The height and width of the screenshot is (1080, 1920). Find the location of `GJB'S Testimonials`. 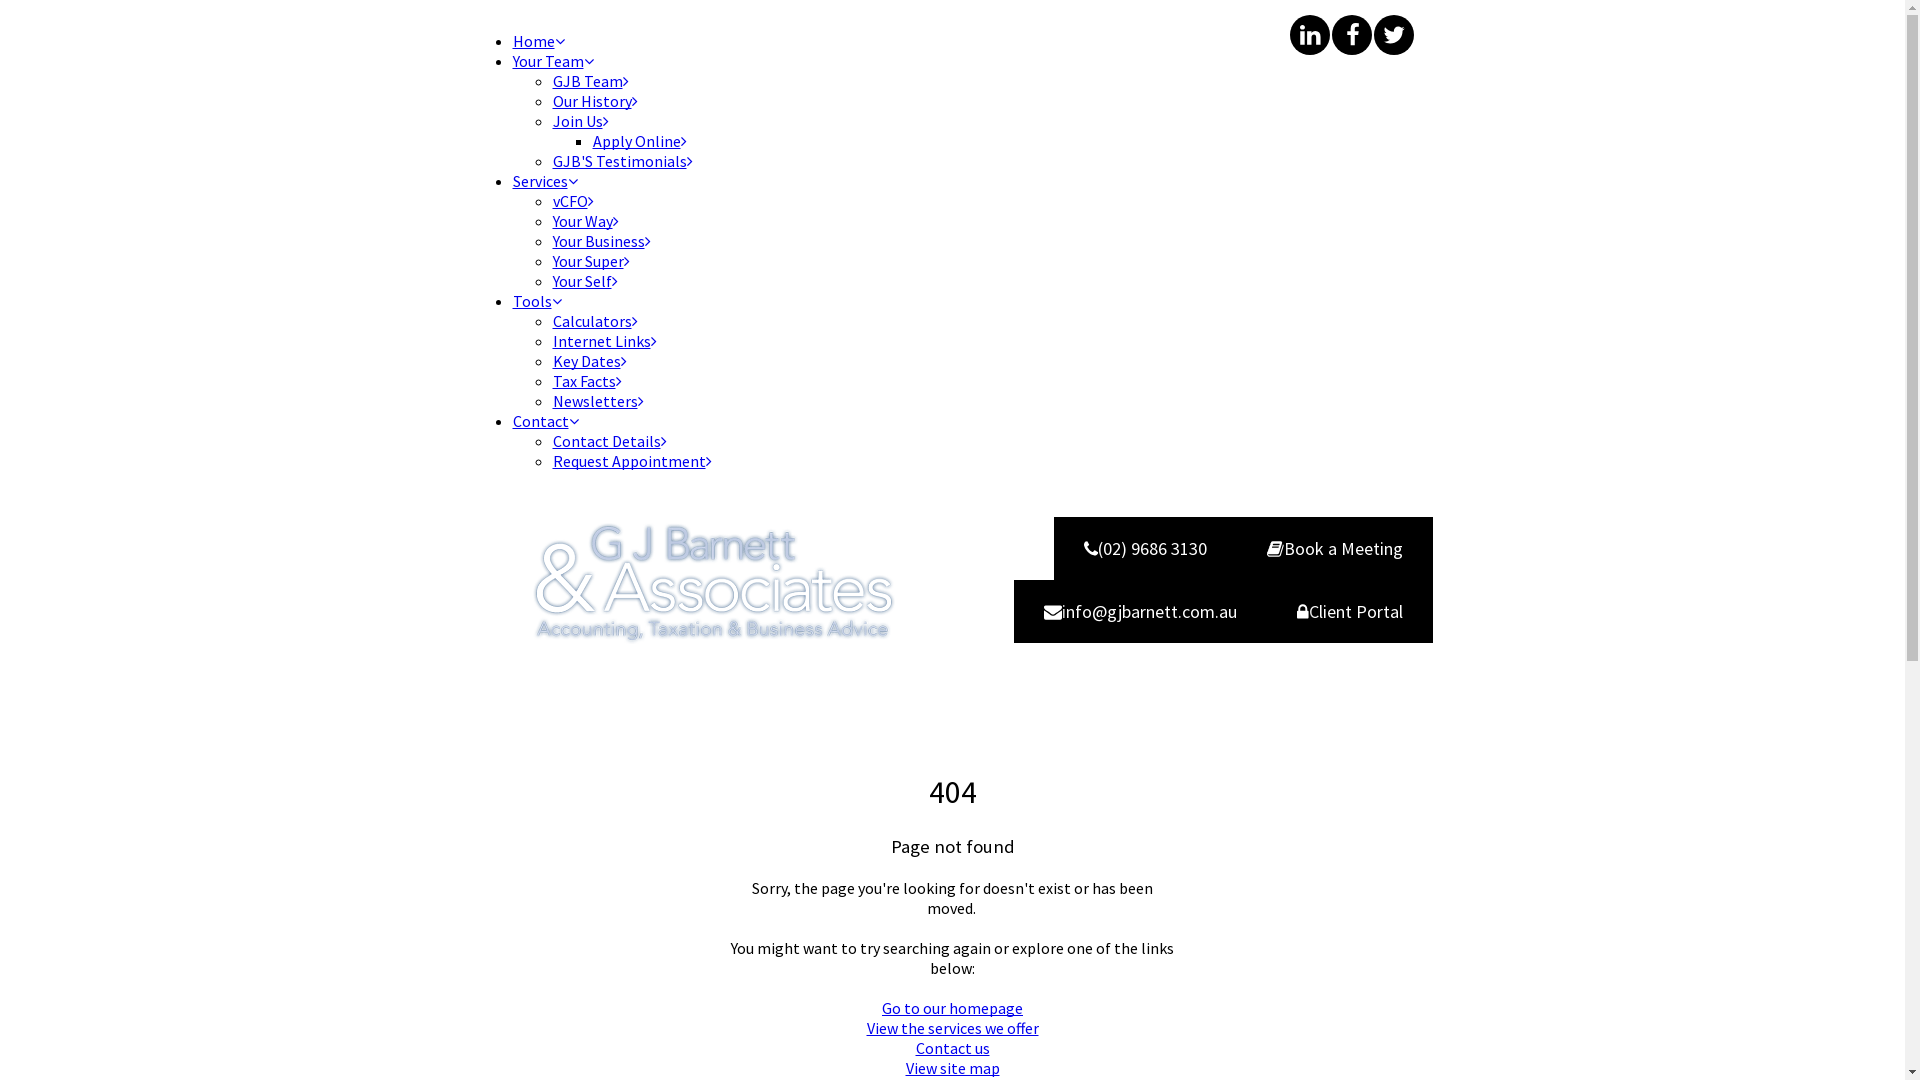

GJB'S Testimonials is located at coordinates (622, 161).